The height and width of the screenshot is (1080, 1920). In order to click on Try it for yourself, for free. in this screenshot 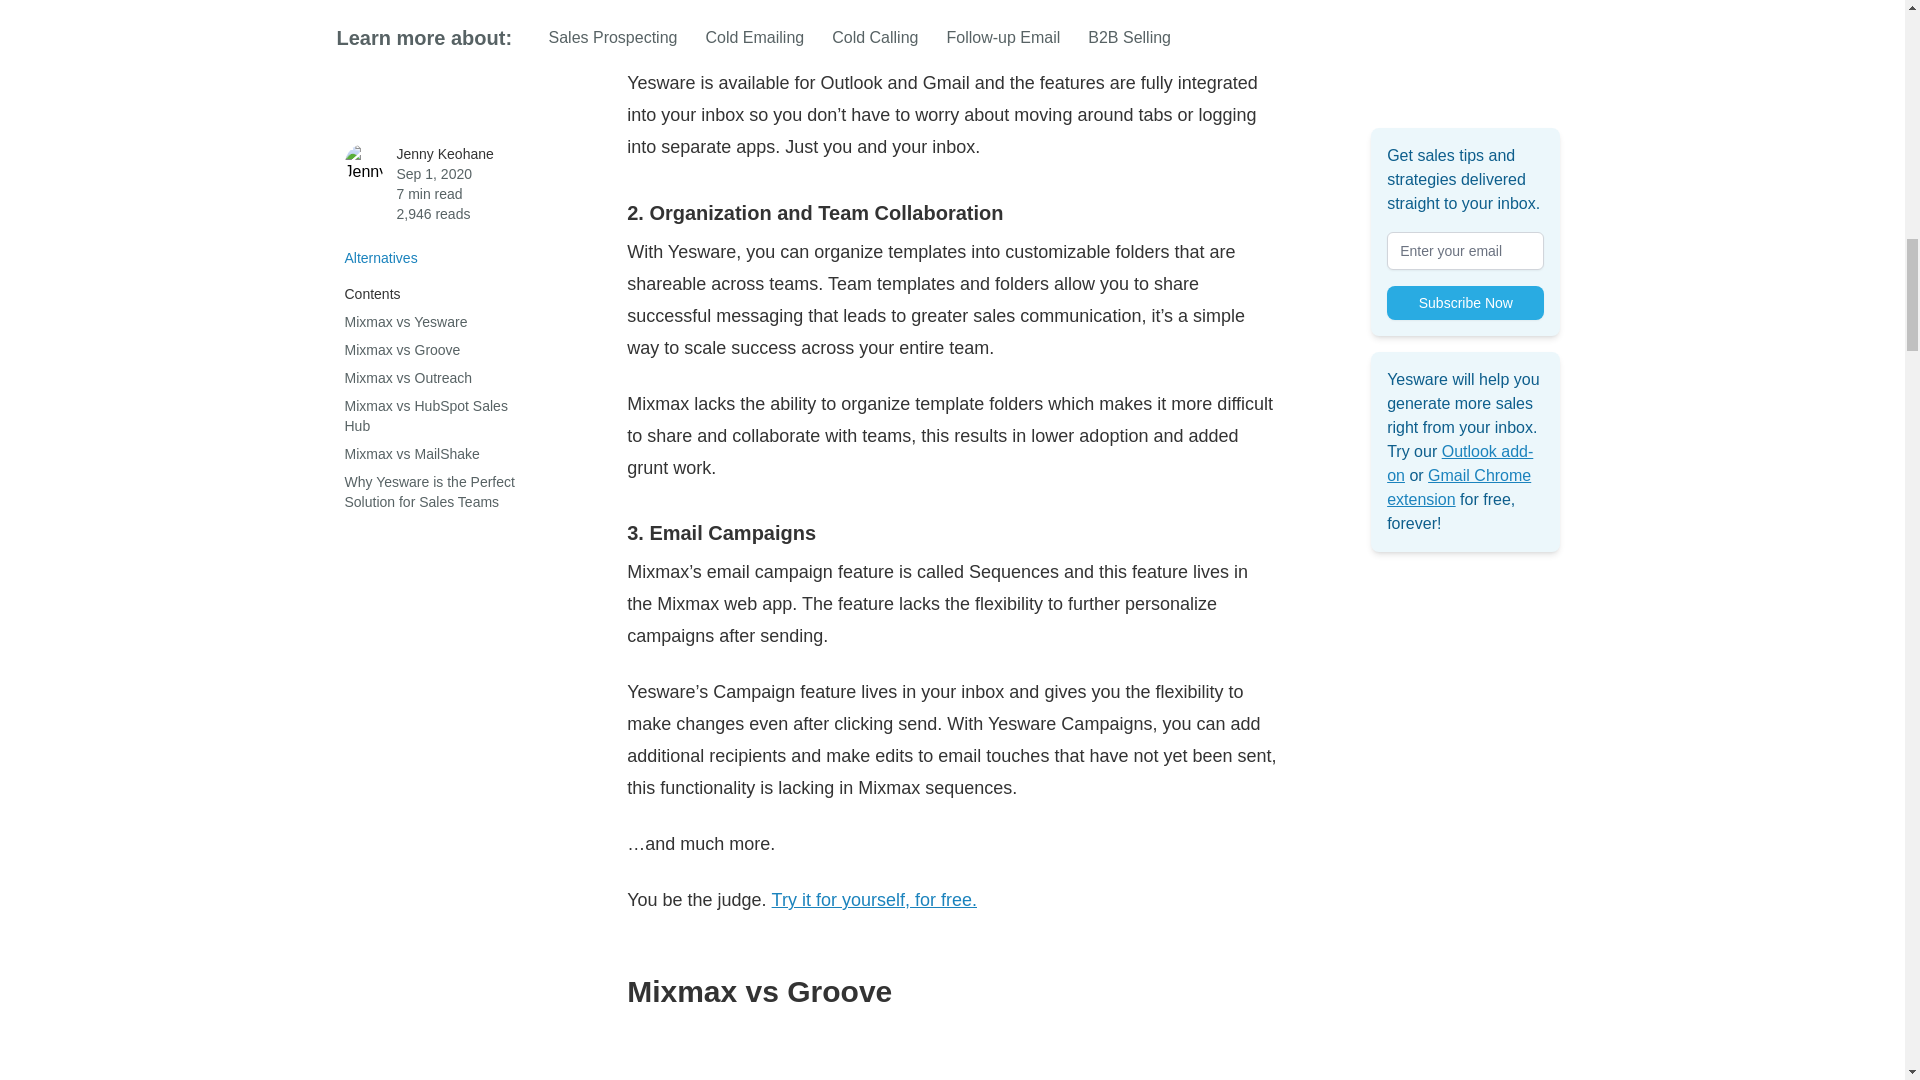, I will do `click(874, 900)`.